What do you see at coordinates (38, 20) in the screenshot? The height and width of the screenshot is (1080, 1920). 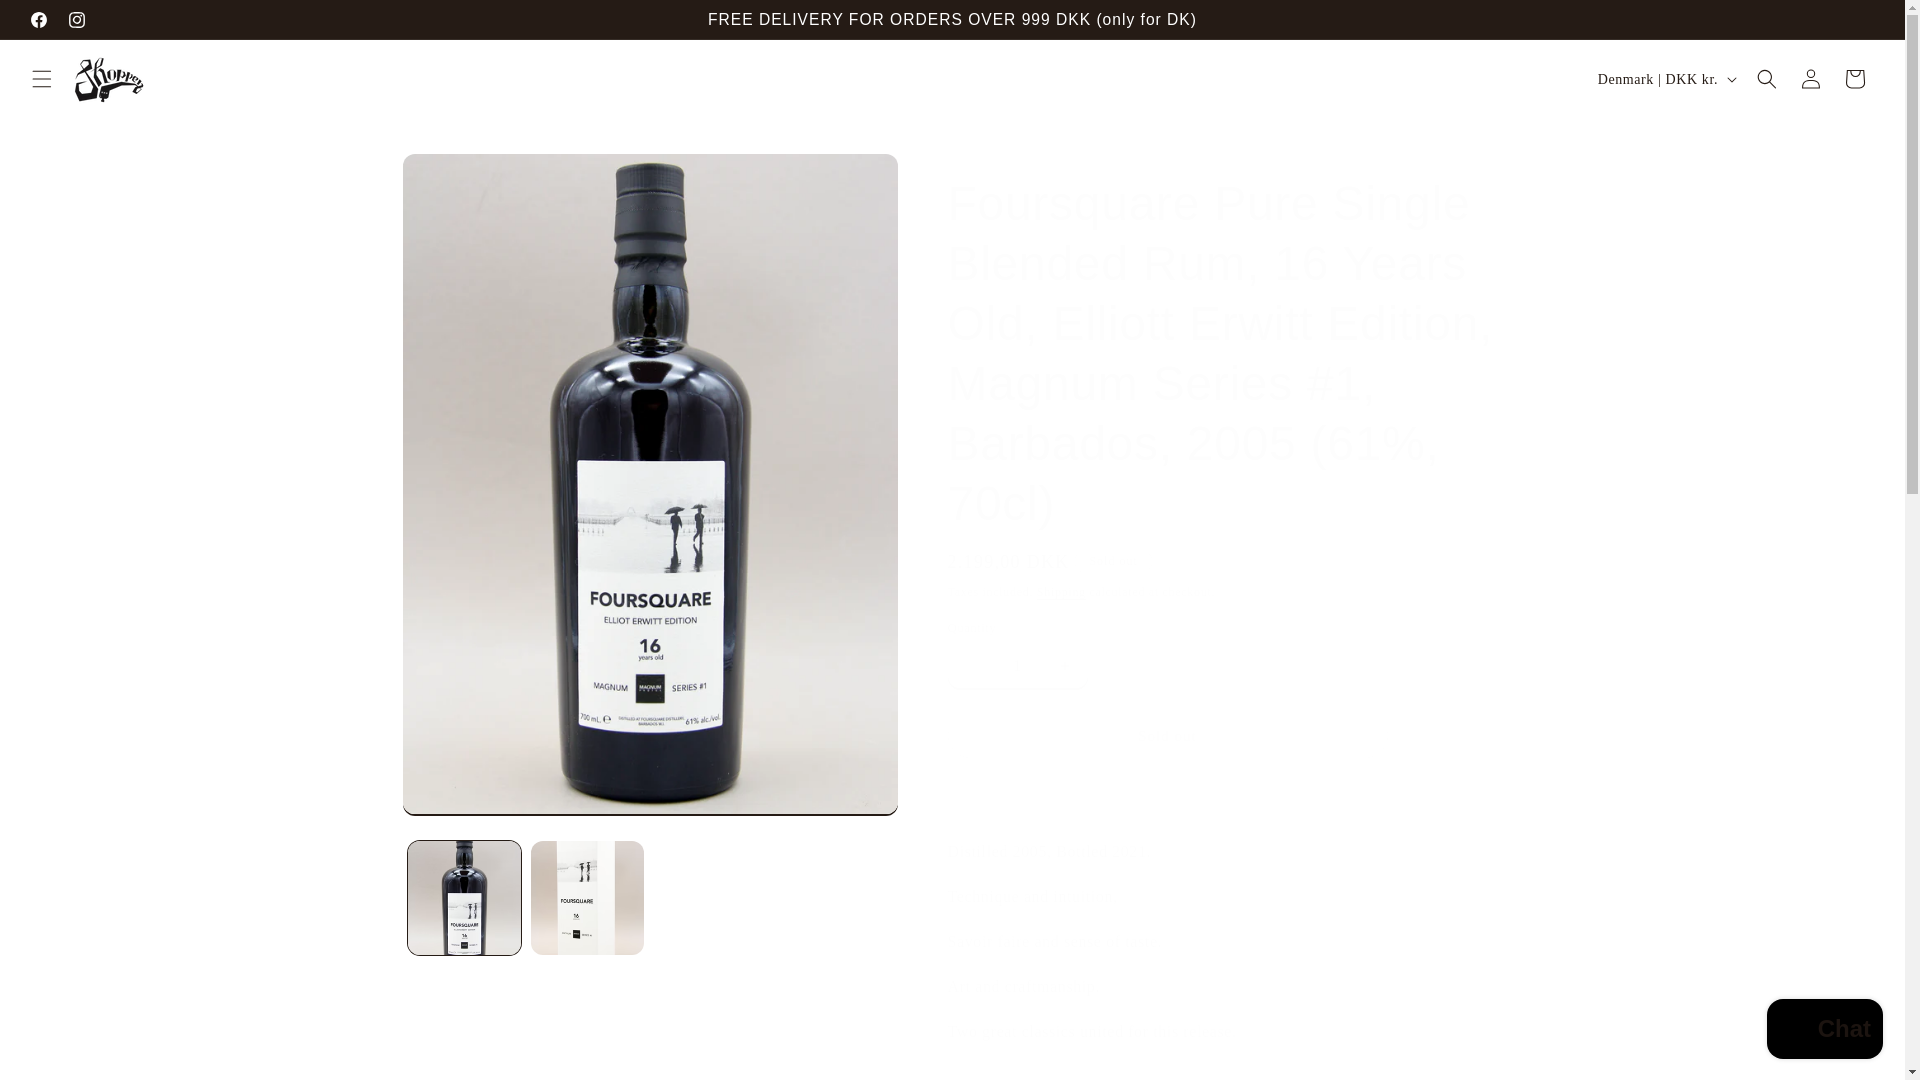 I see `Facebook` at bounding box center [38, 20].